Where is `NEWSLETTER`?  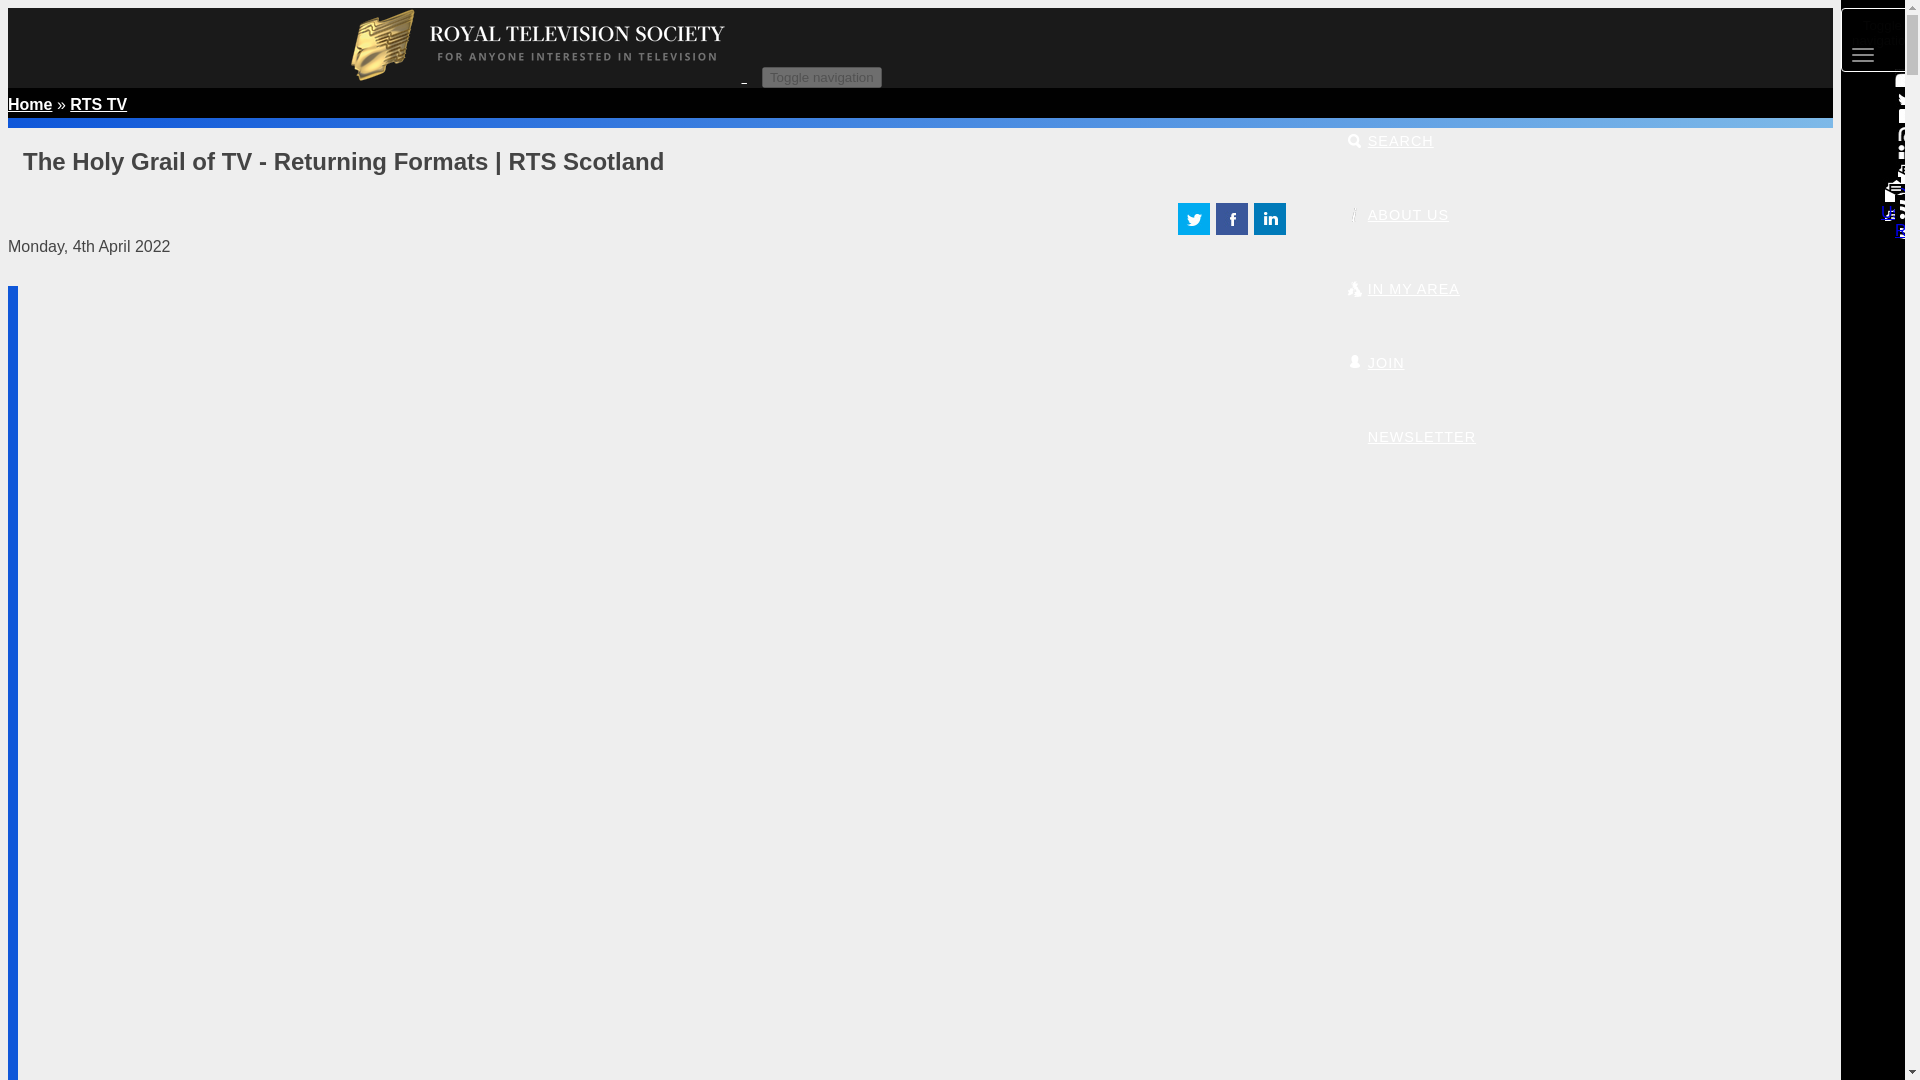 NEWSLETTER is located at coordinates (1410, 436).